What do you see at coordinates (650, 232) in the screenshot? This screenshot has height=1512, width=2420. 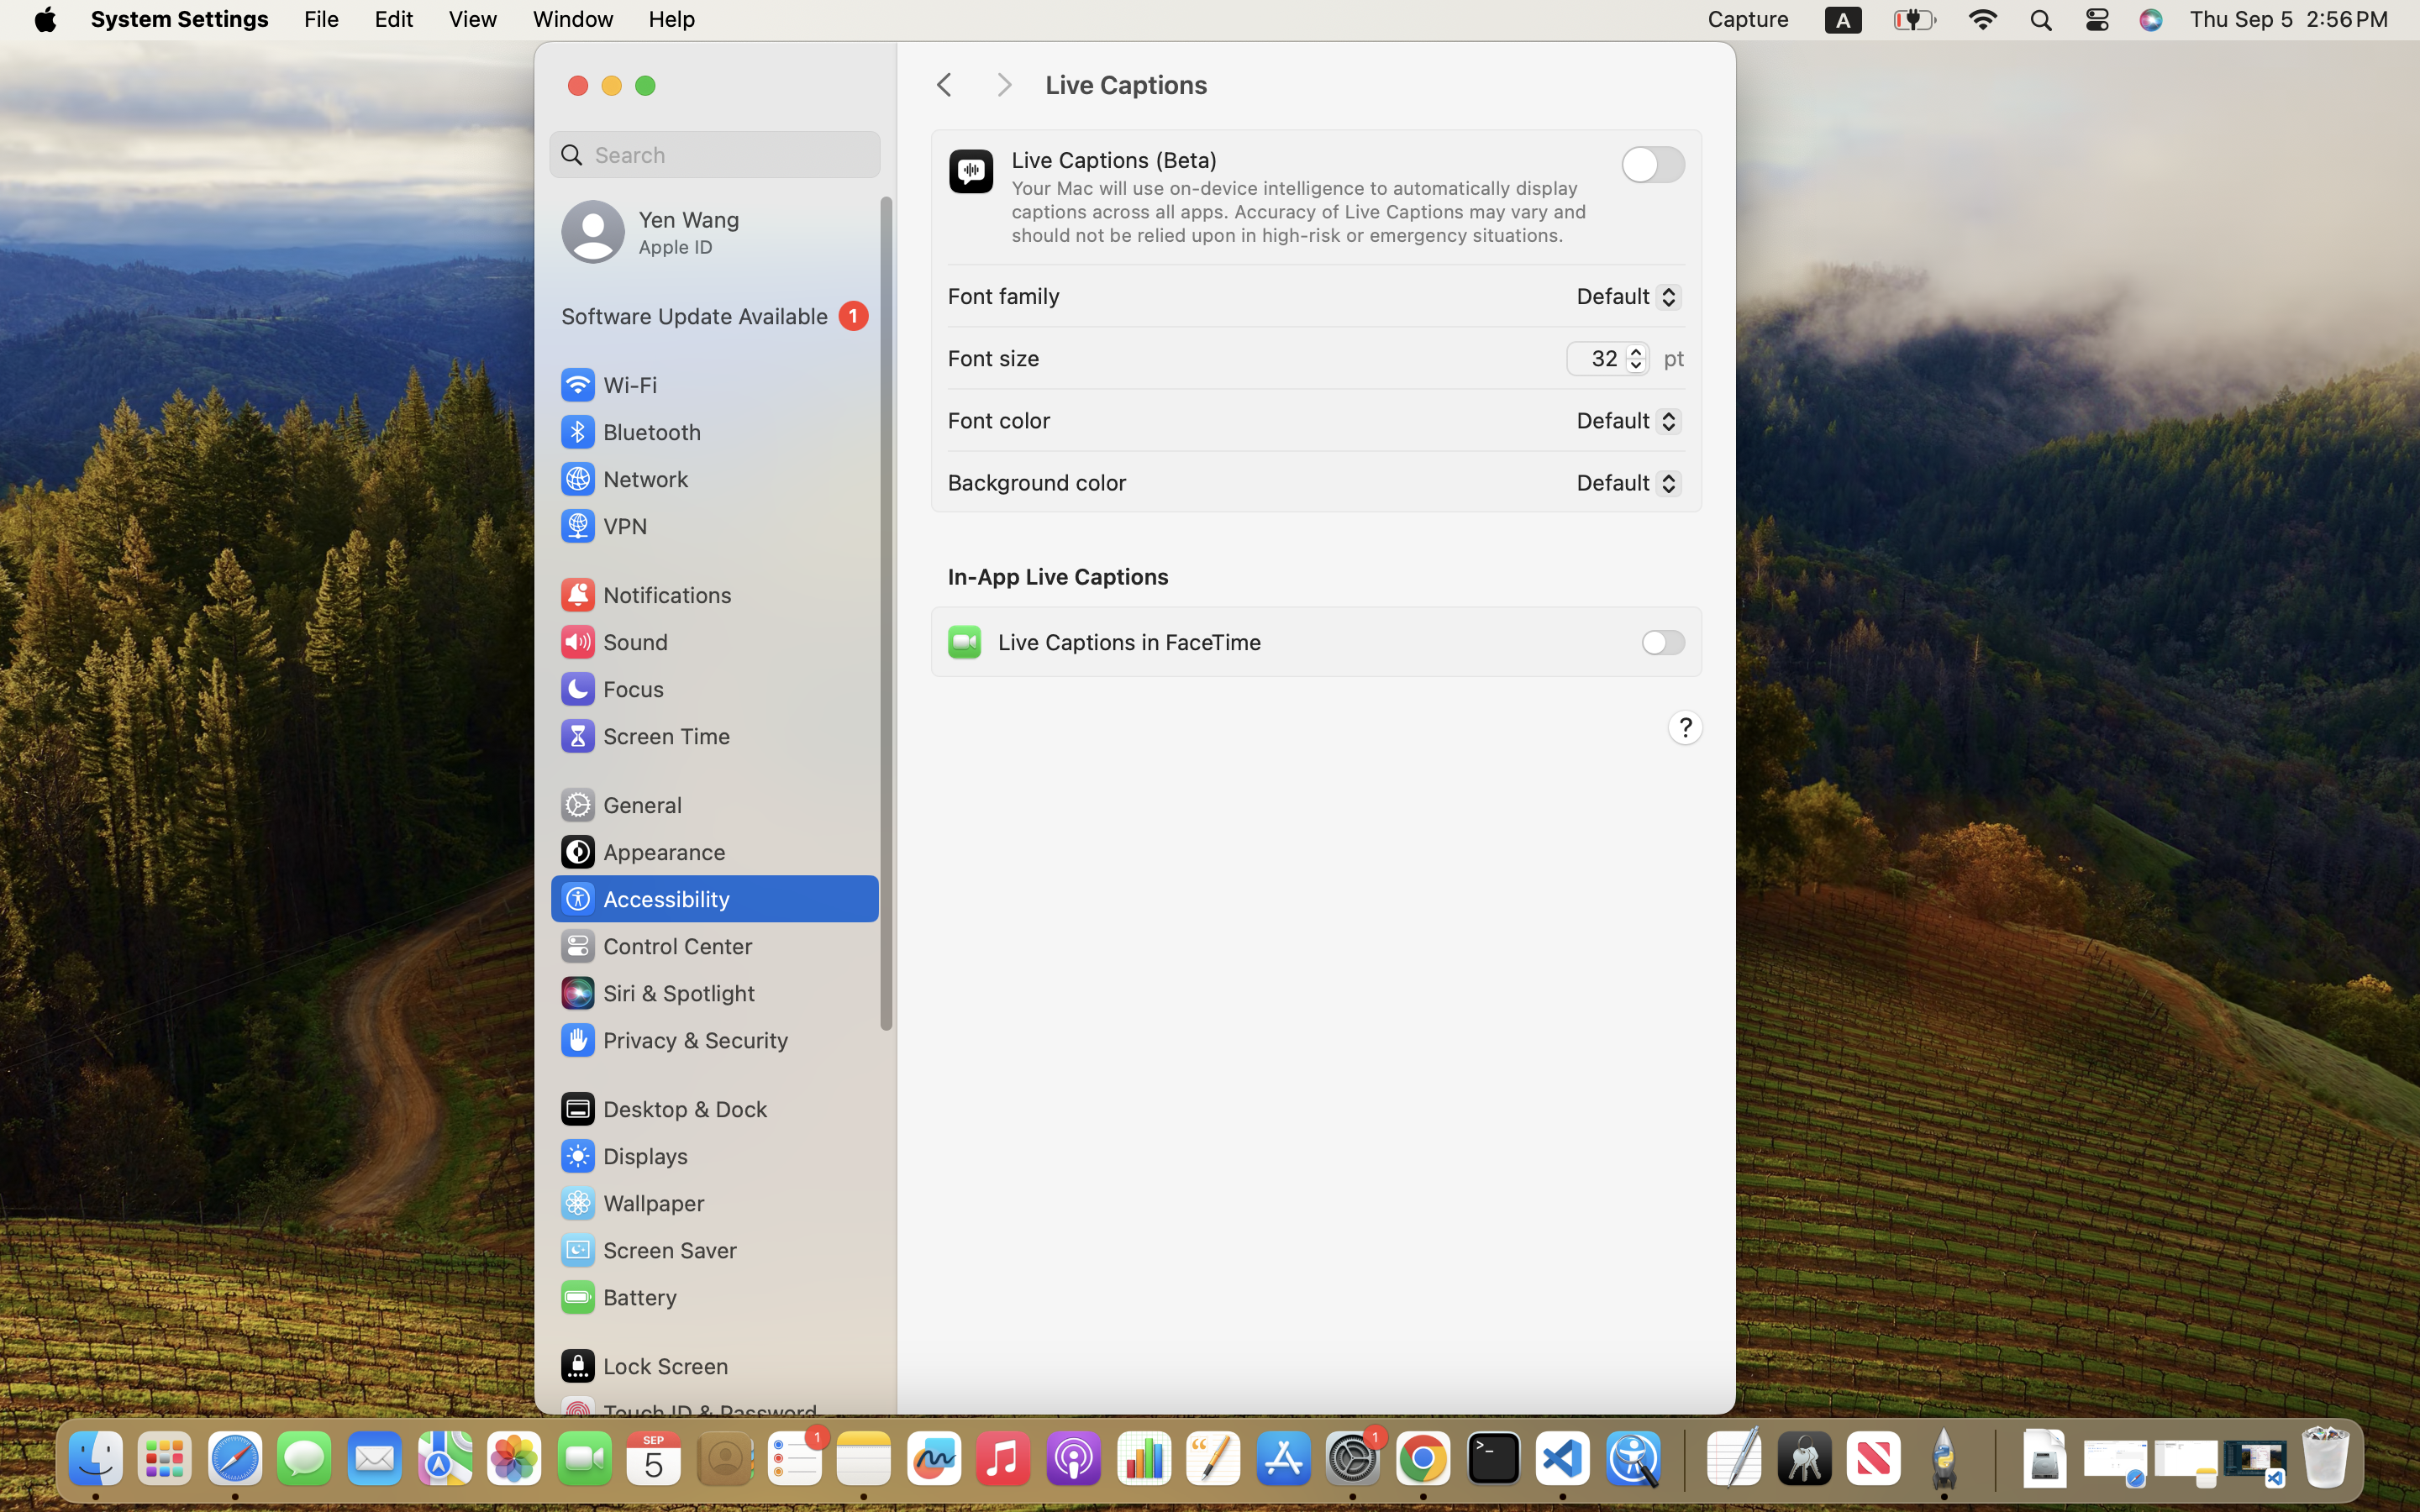 I see `Yen Wang, Apple ID` at bounding box center [650, 232].